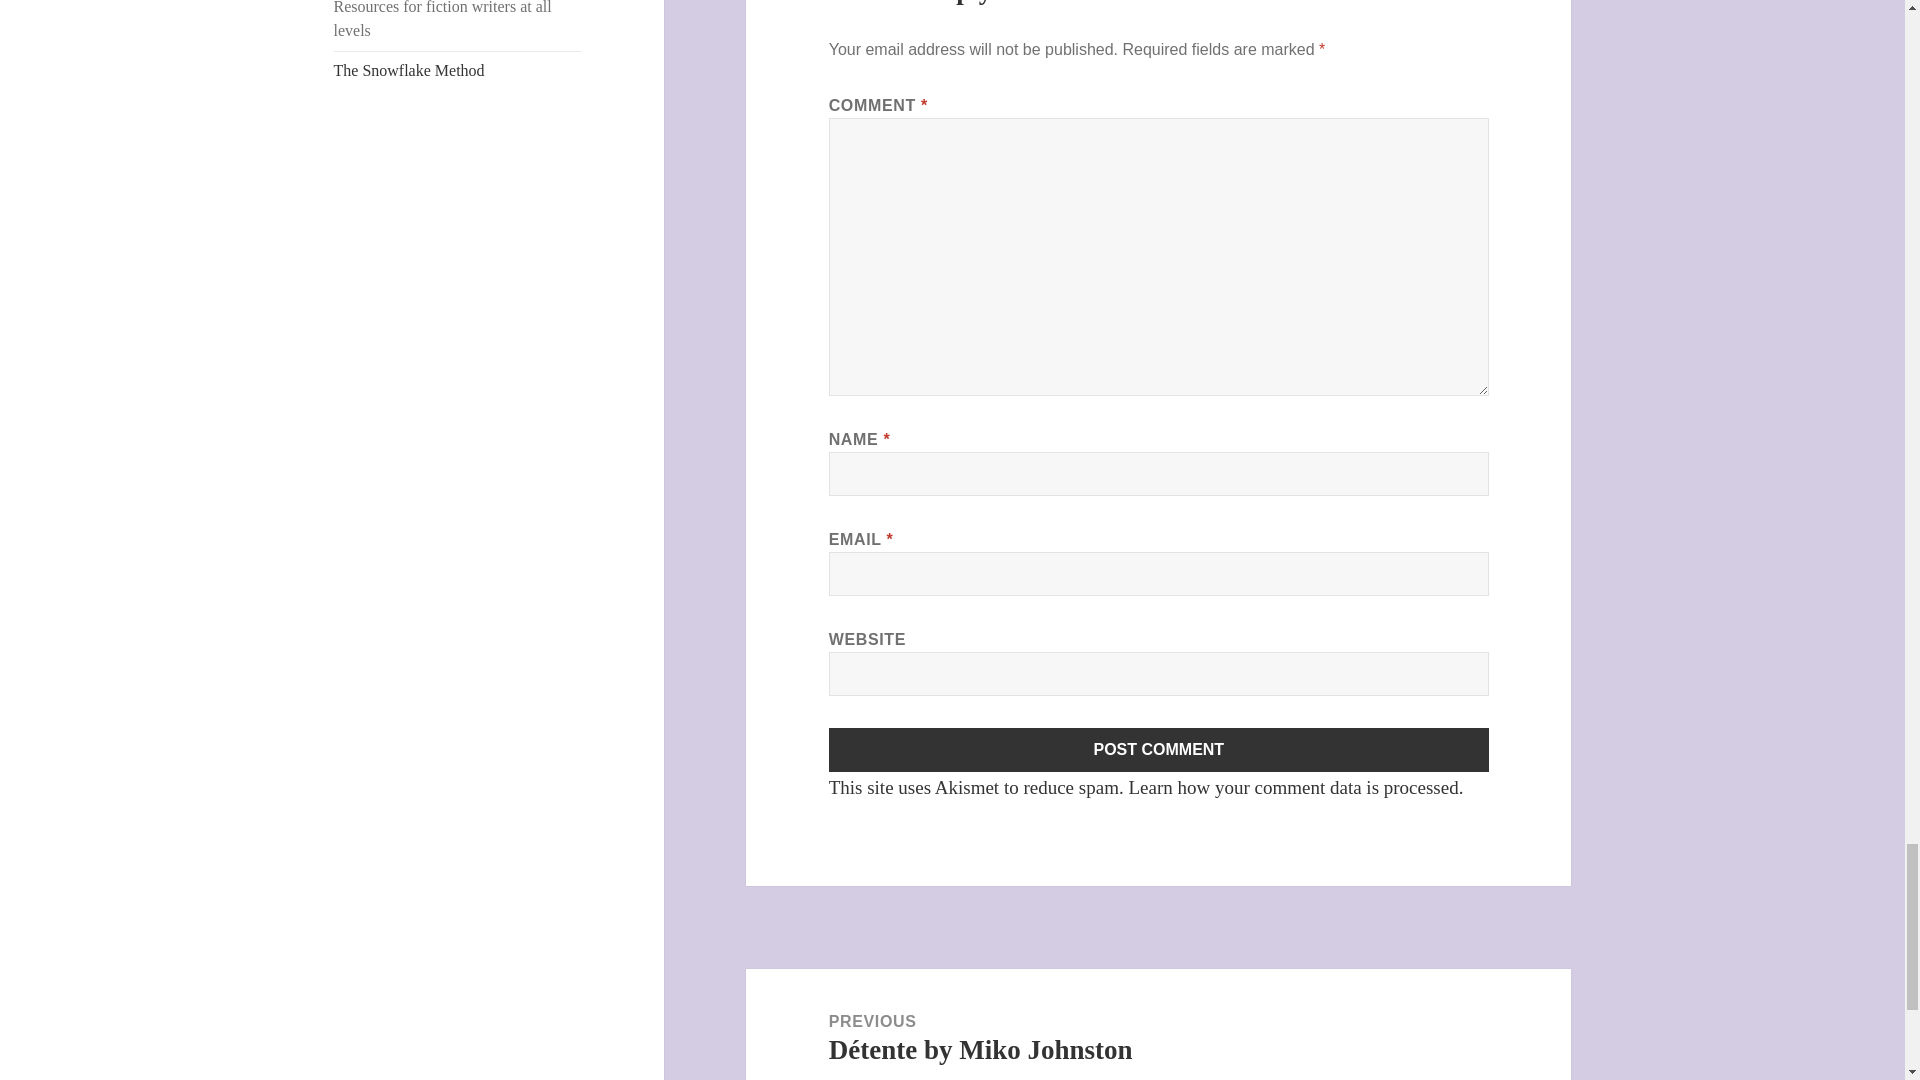 This screenshot has width=1920, height=1080. What do you see at coordinates (1159, 750) in the screenshot?
I see `Post Comment` at bounding box center [1159, 750].